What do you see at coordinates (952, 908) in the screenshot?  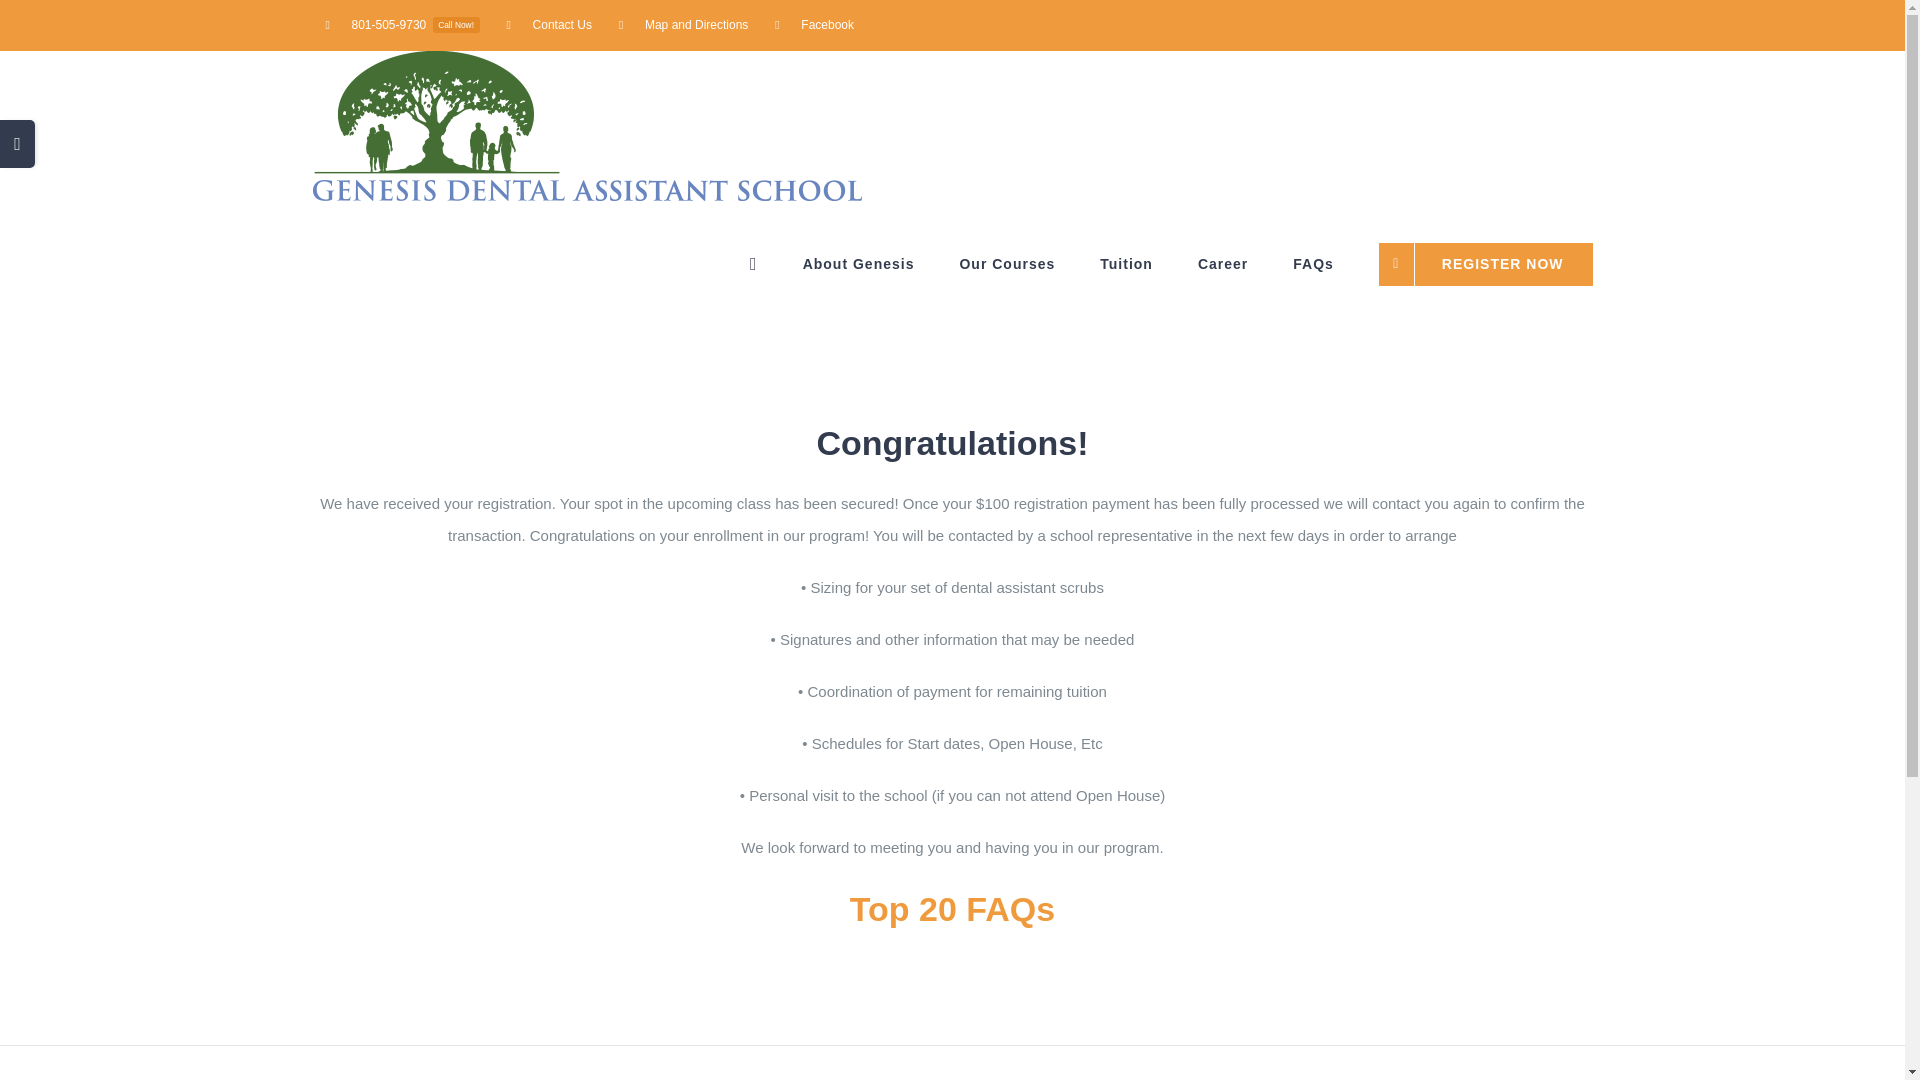 I see `Top 20 FAQs` at bounding box center [952, 908].